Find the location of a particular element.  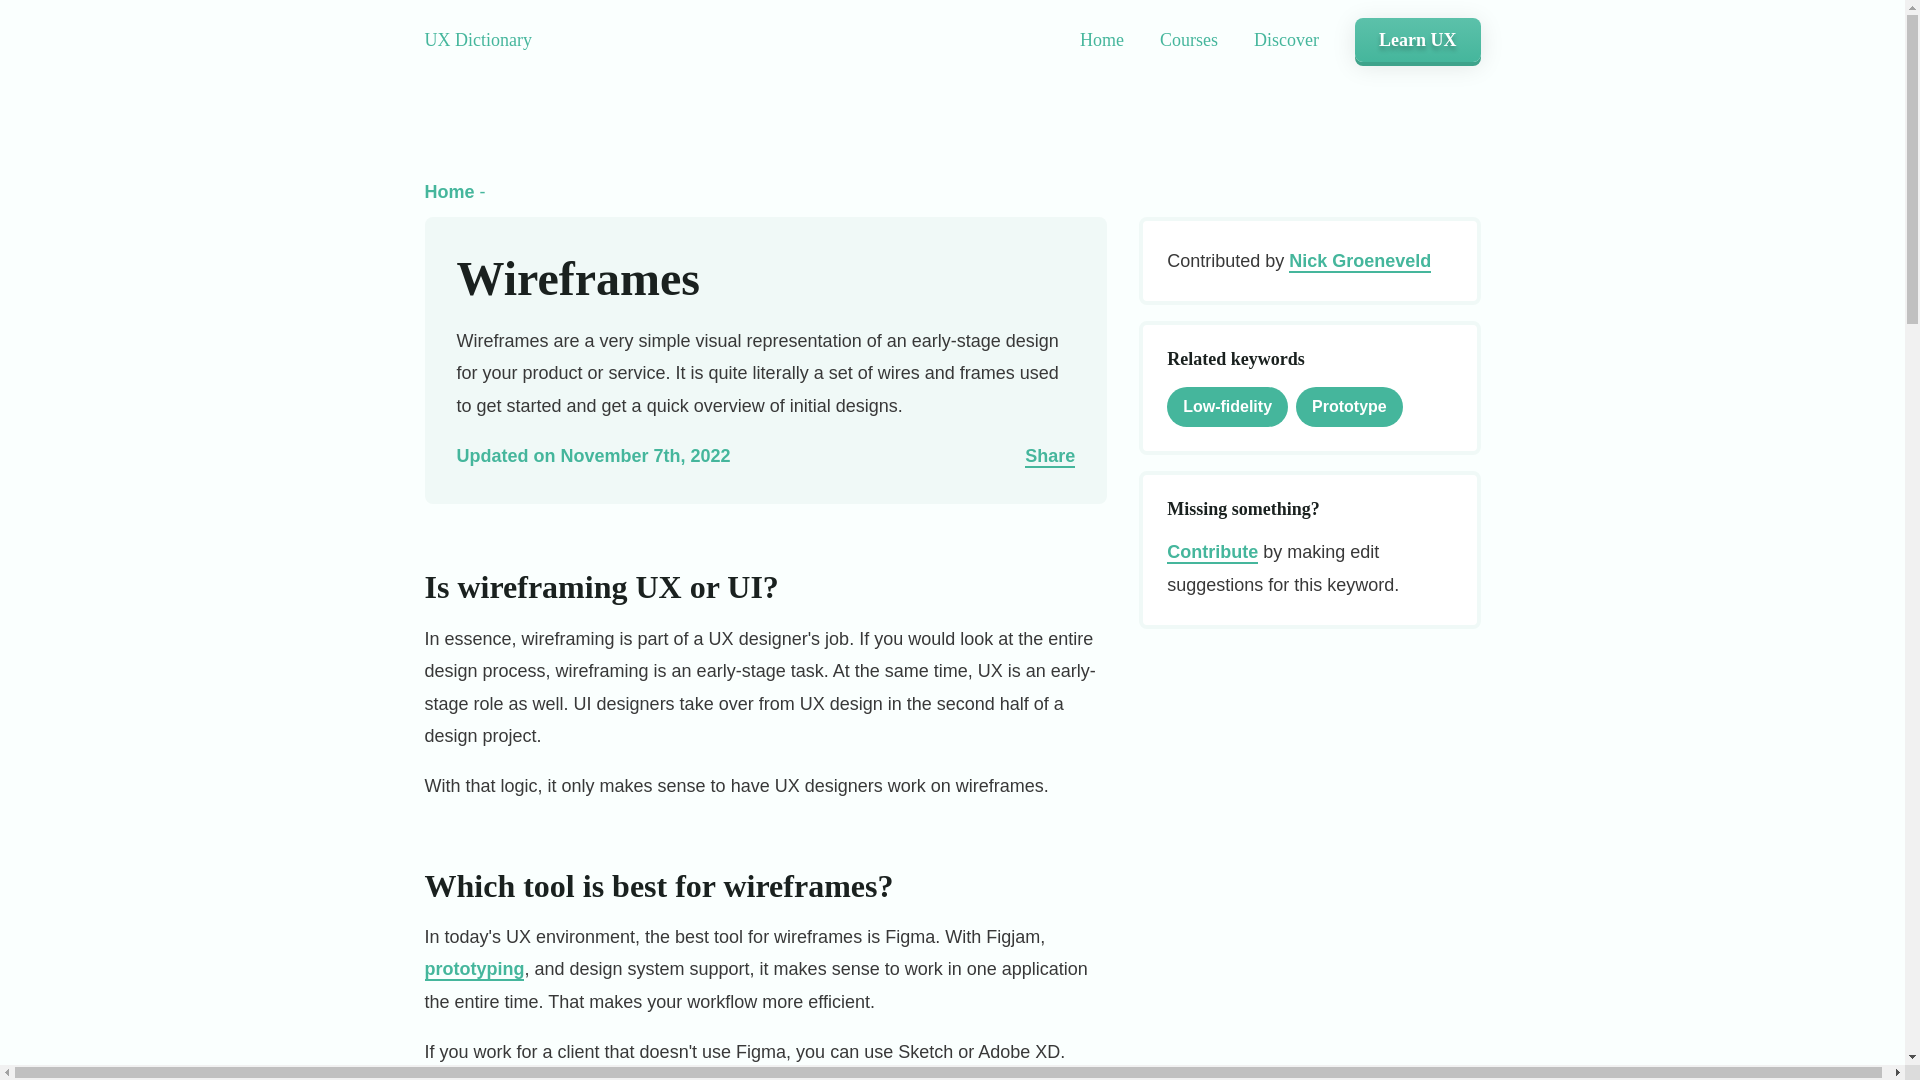

Prototype is located at coordinates (474, 970).